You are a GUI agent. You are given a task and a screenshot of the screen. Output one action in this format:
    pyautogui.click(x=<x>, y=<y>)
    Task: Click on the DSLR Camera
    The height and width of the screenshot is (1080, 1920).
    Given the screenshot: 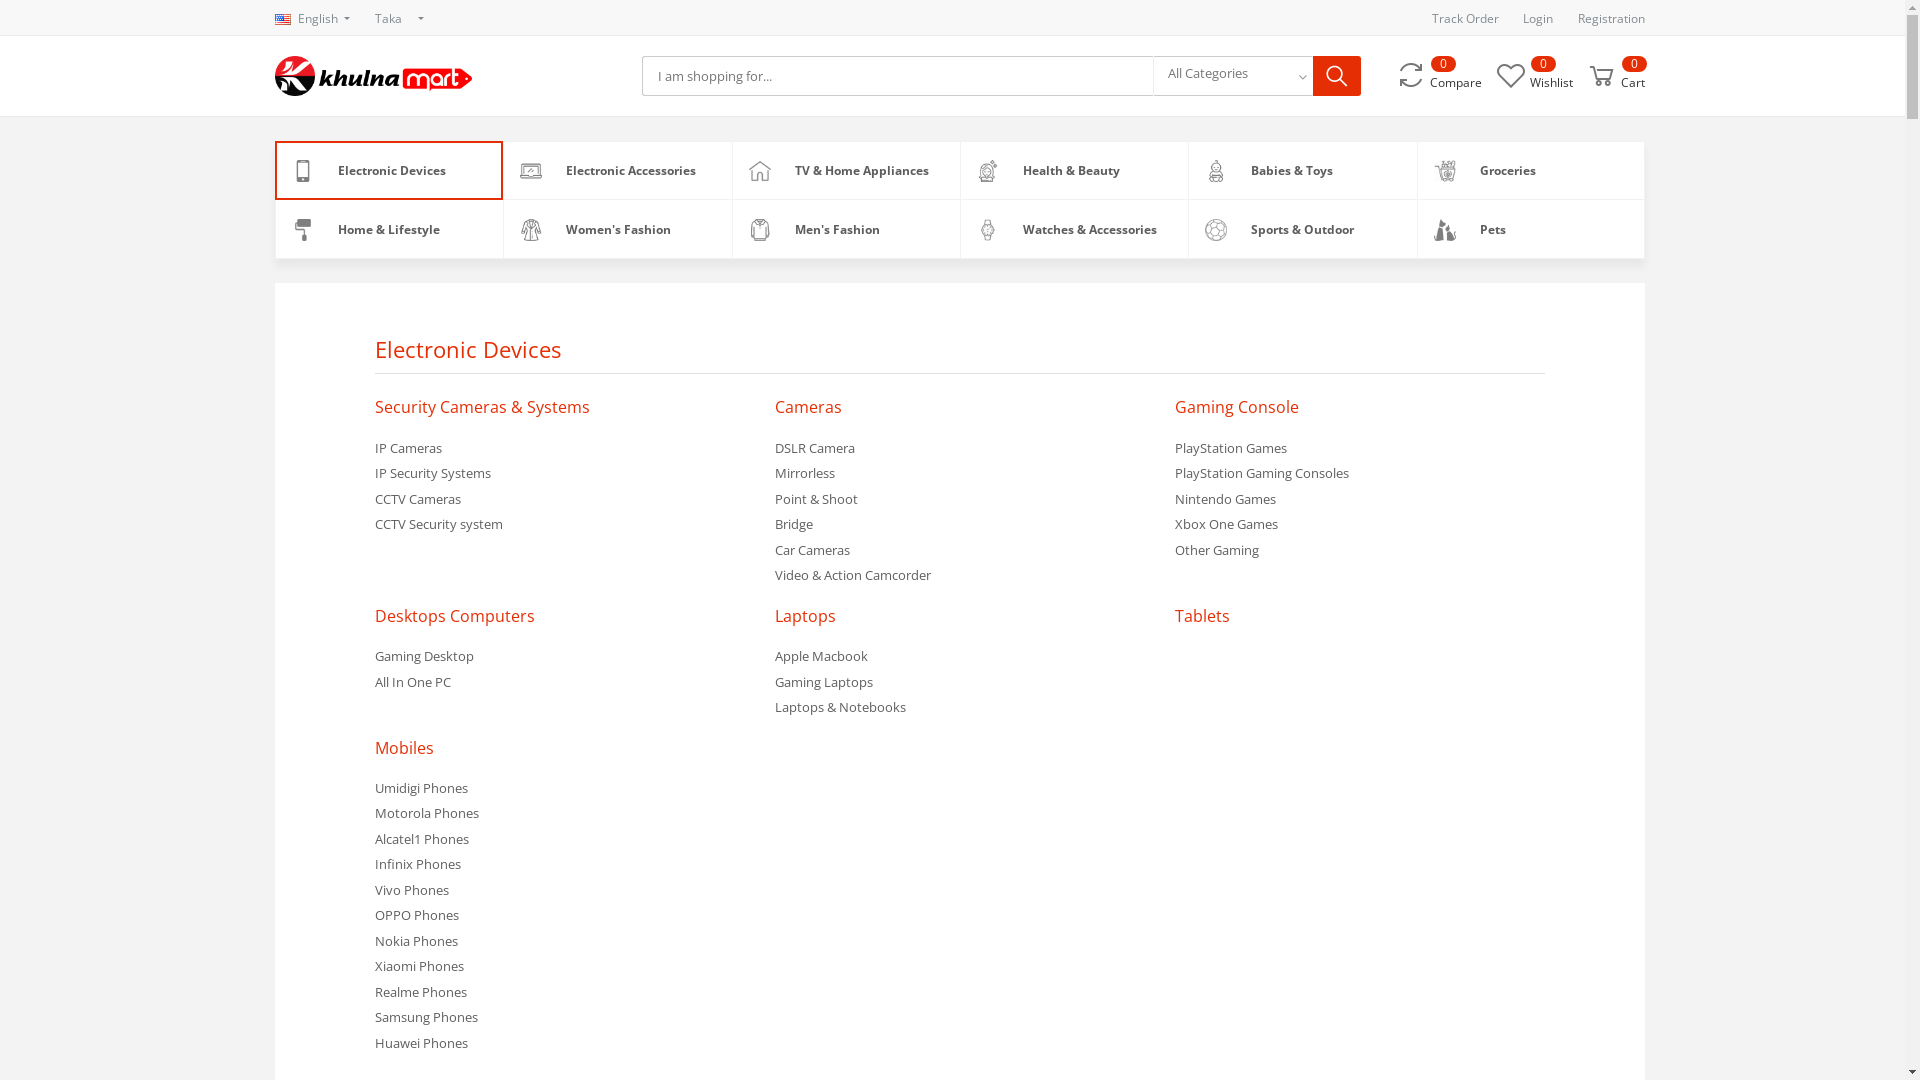 What is the action you would take?
    pyautogui.click(x=960, y=449)
    